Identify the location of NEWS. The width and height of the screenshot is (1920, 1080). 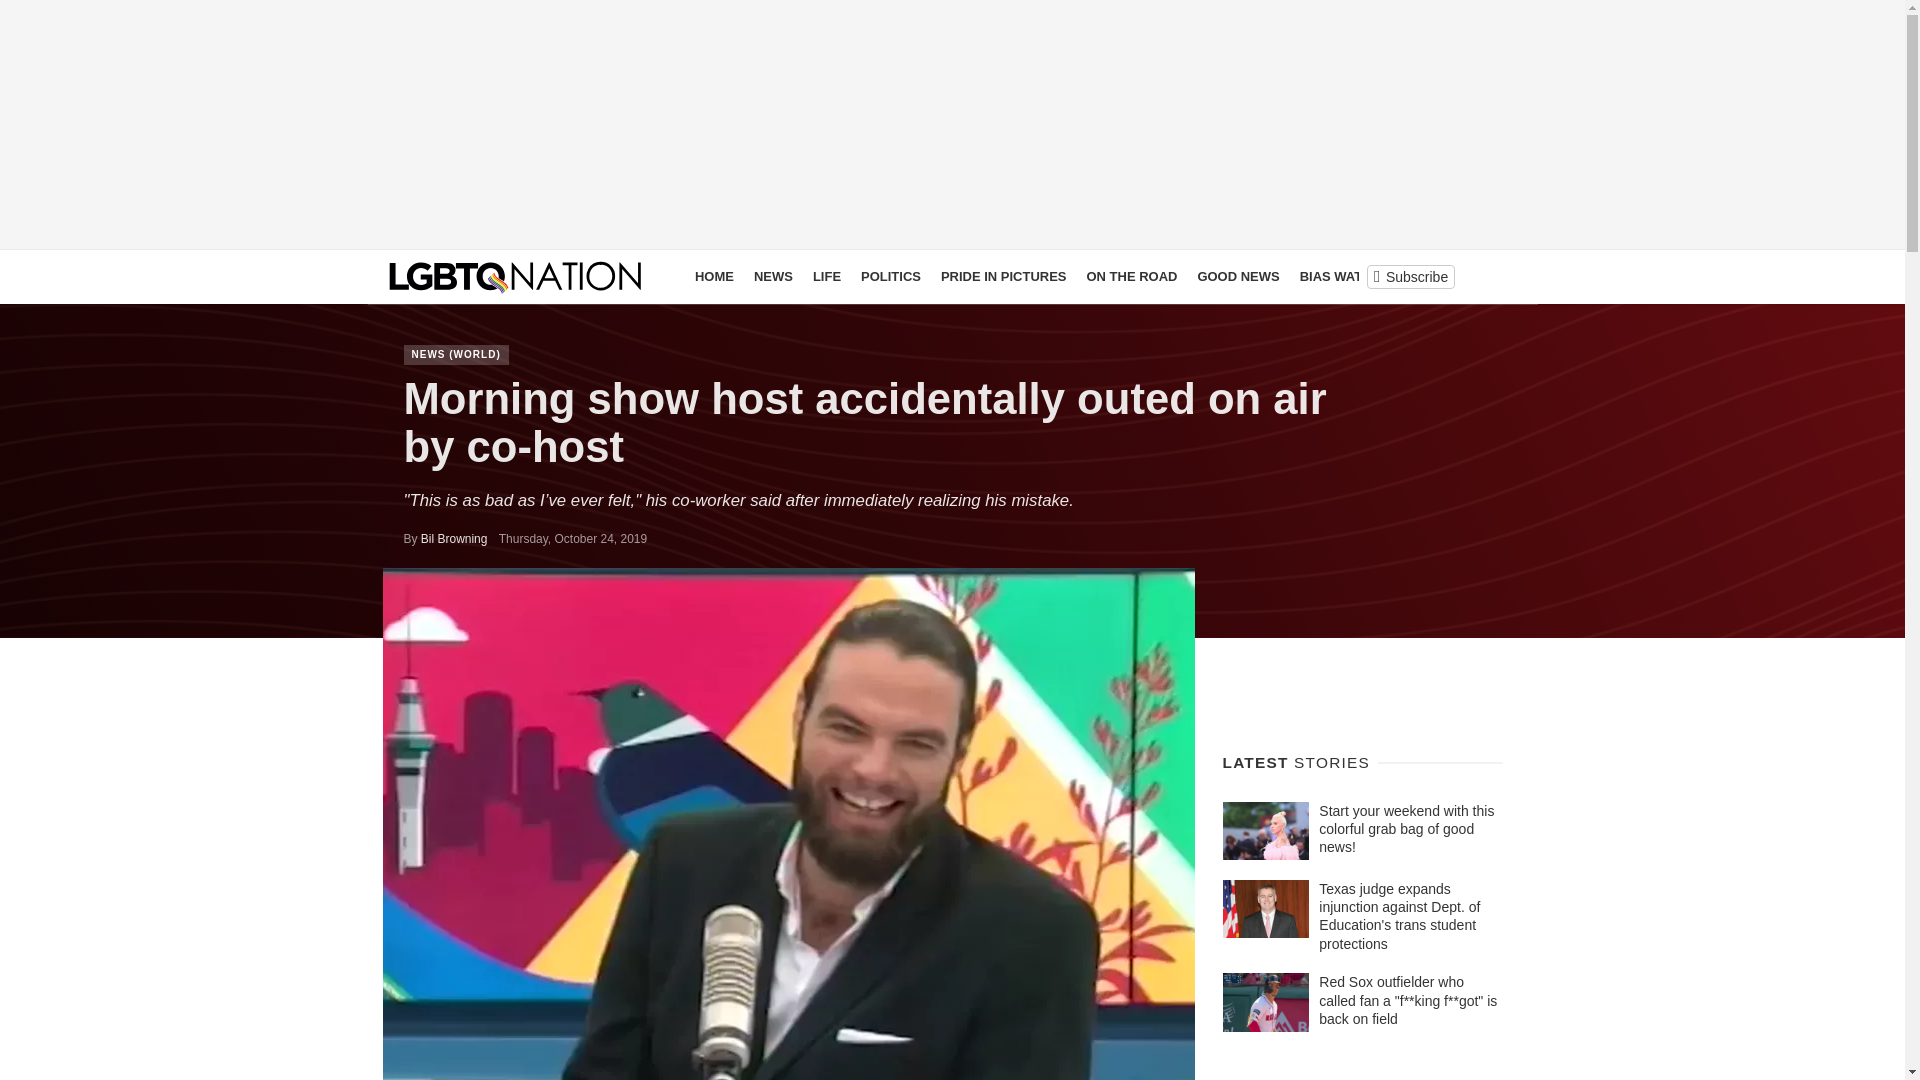
(773, 276).